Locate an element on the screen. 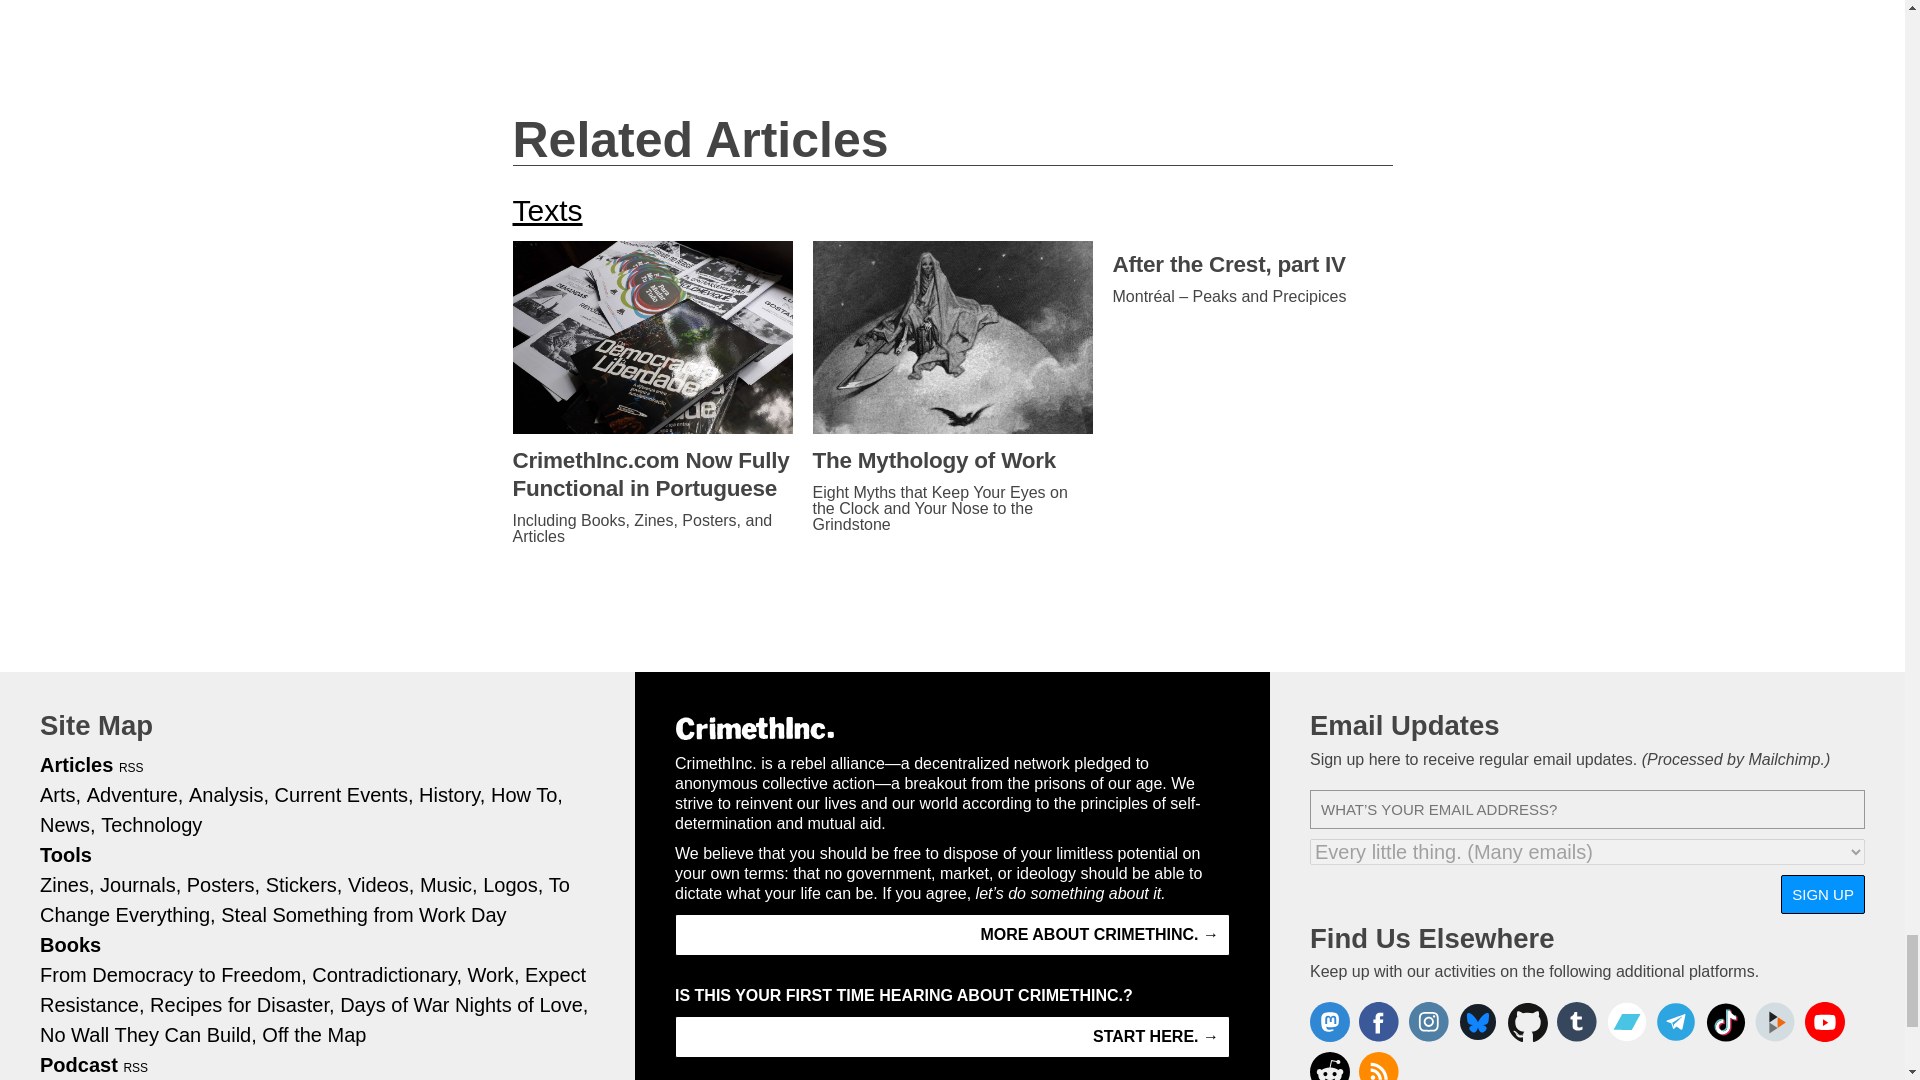 The width and height of the screenshot is (1920, 1080). Adventure is located at coordinates (135, 794).